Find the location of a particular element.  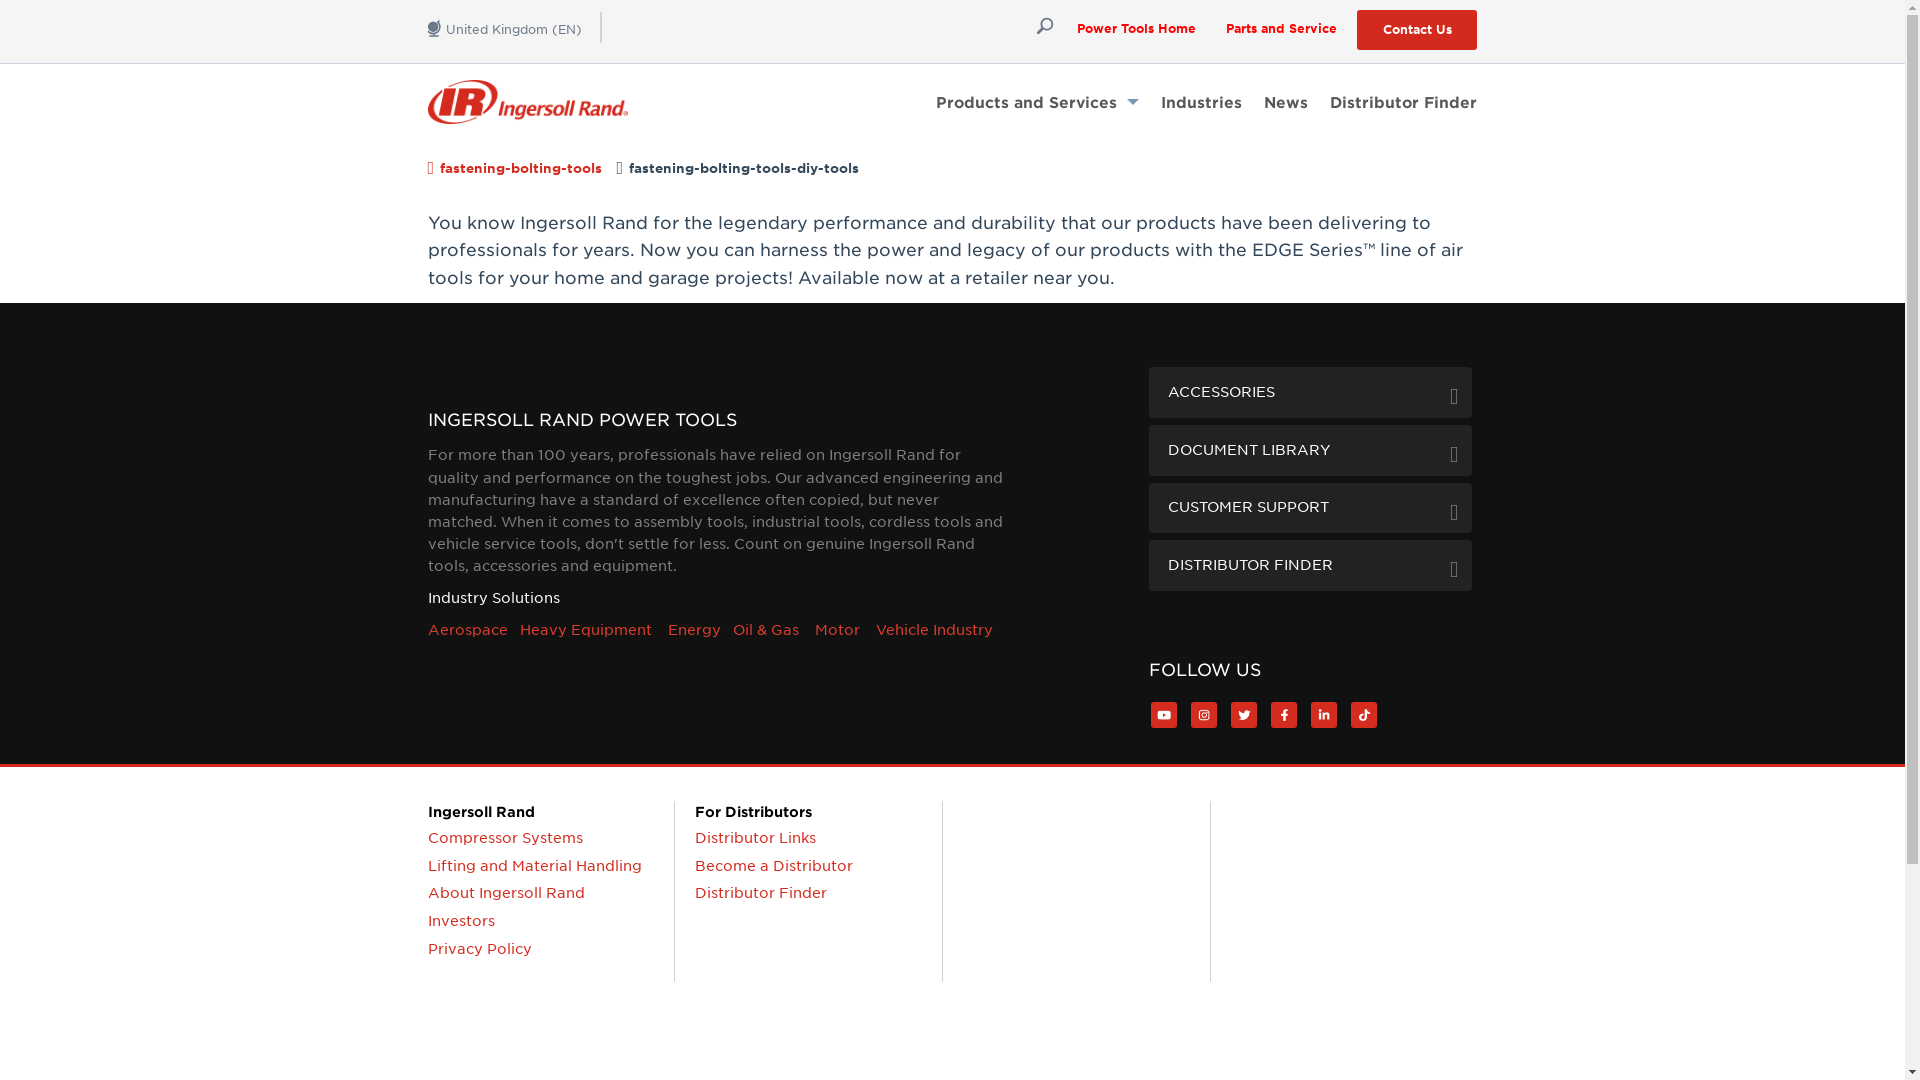

fastening-bolting-tools is located at coordinates (520, 168).